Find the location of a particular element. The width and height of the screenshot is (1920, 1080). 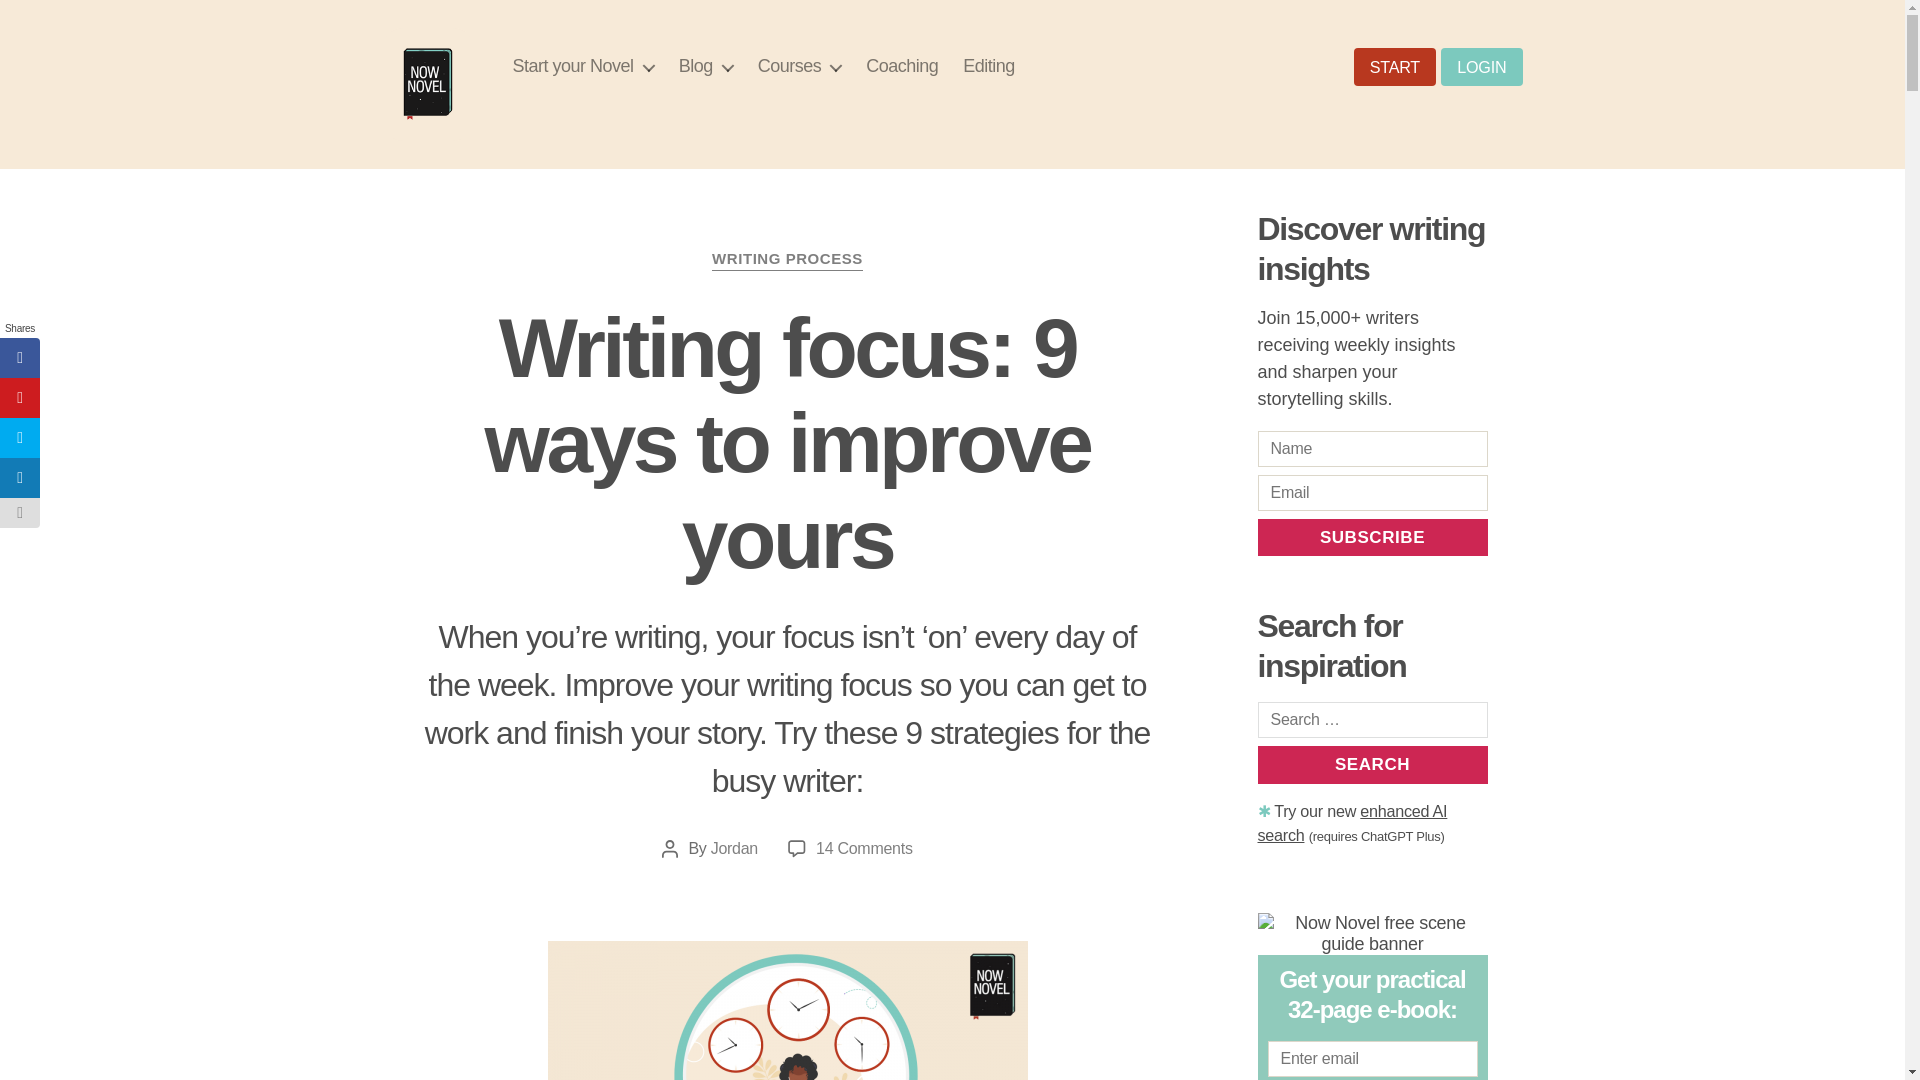

Courses is located at coordinates (800, 66).